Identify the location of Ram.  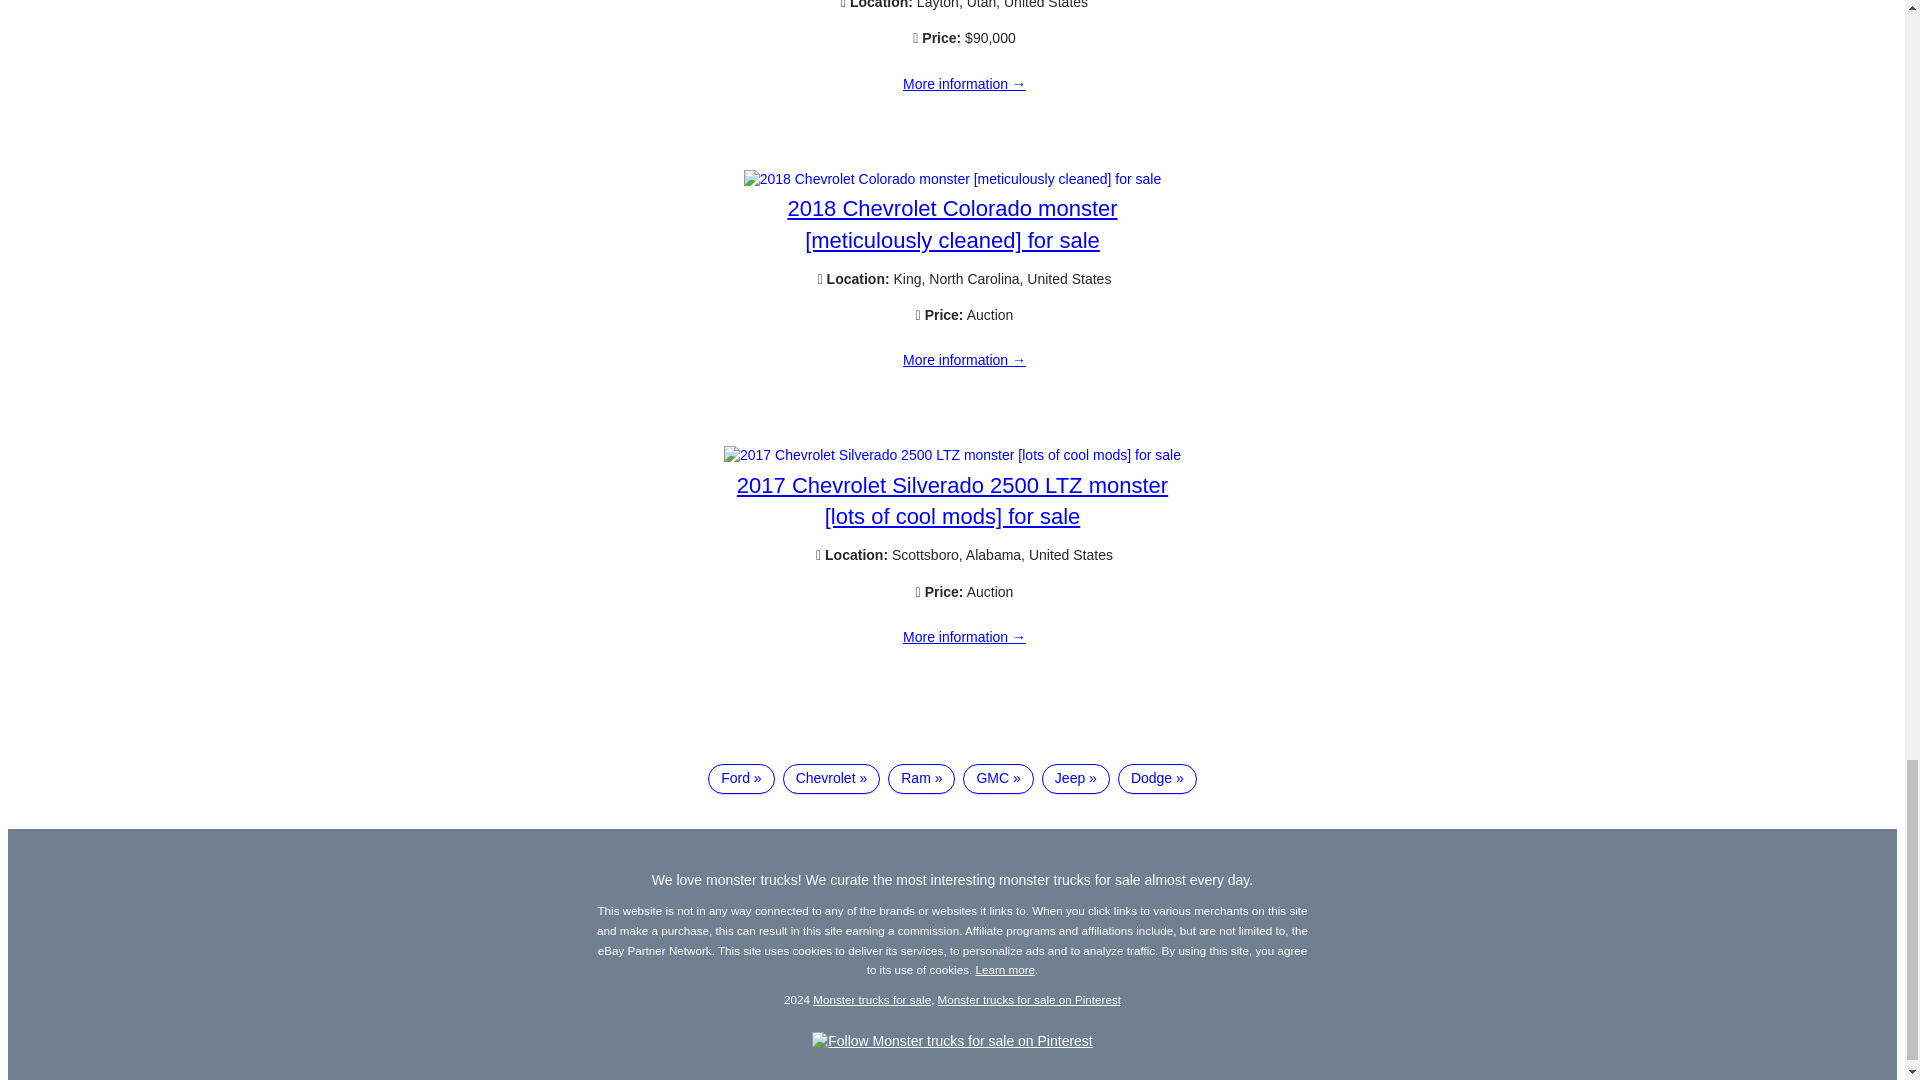
(920, 778).